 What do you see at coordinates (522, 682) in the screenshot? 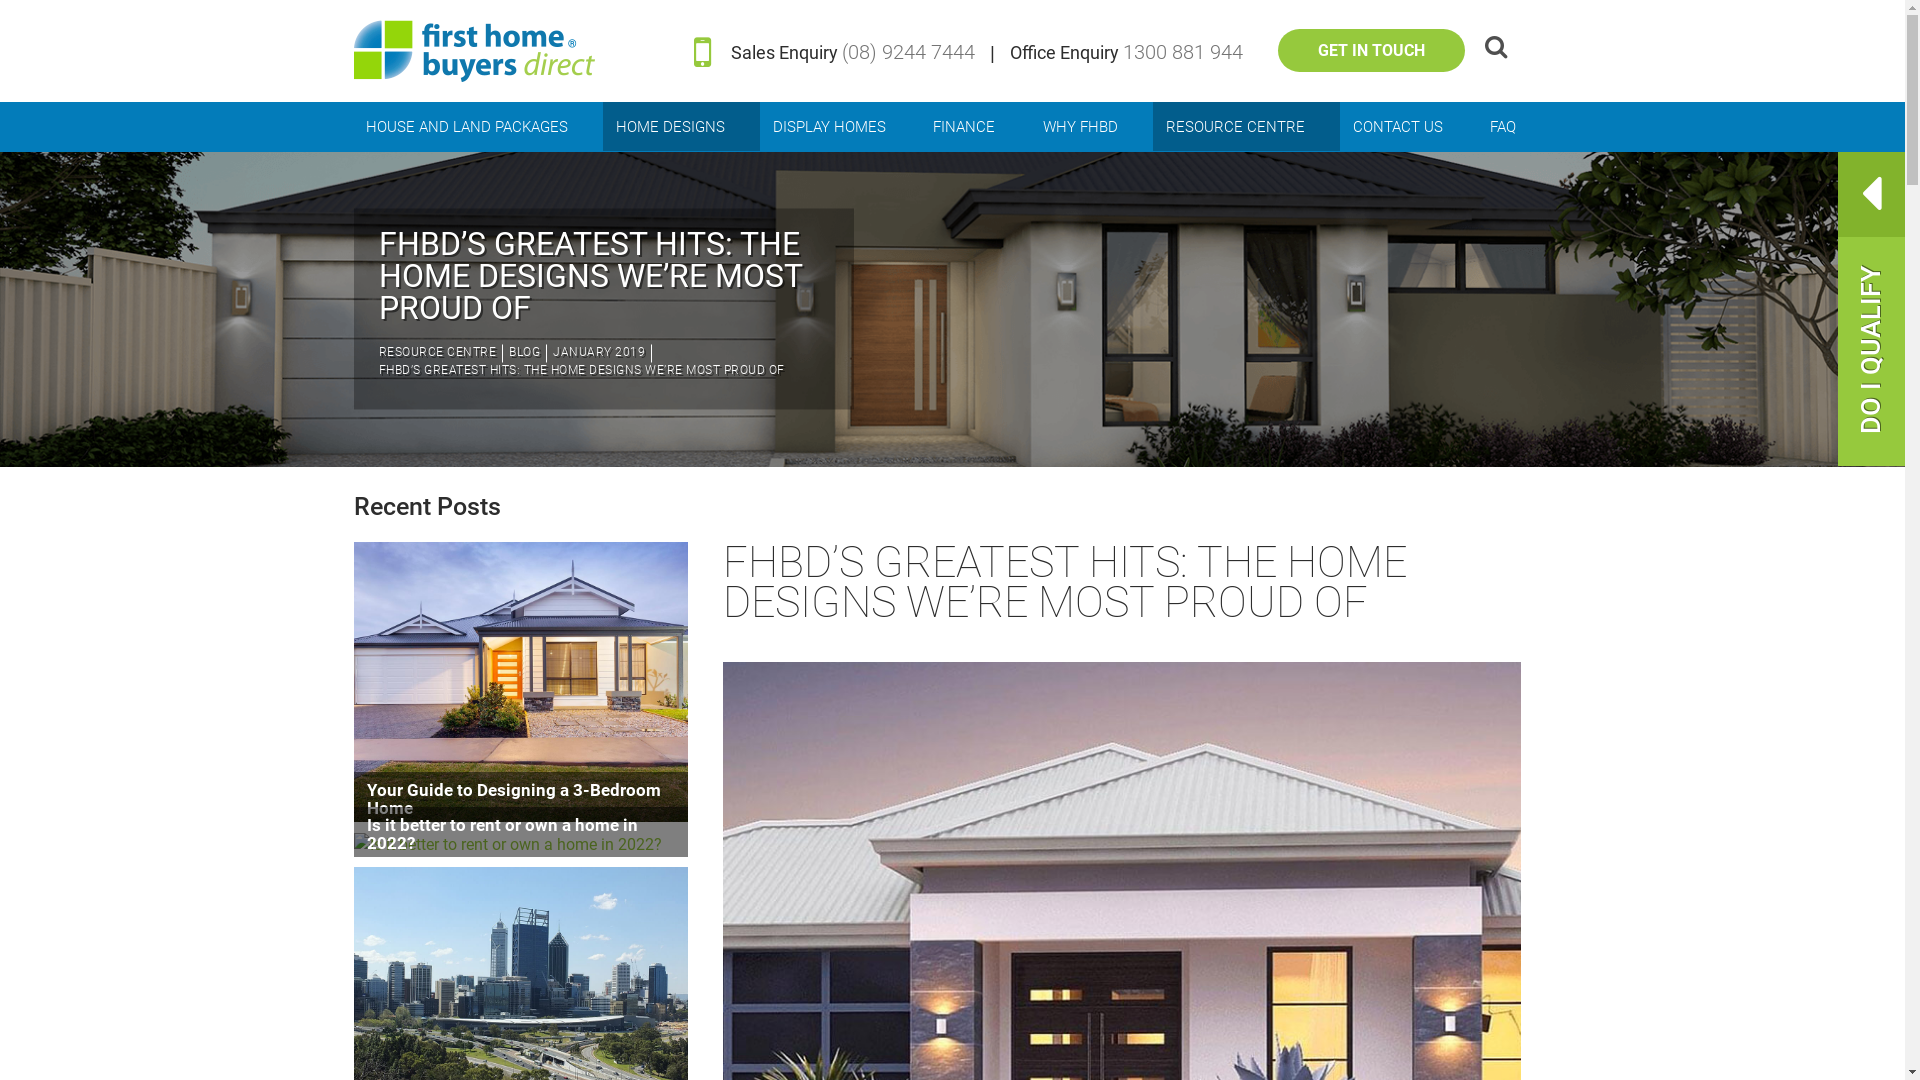
I see `Your Guide to Designing a 3-Bedroom Home` at bounding box center [522, 682].